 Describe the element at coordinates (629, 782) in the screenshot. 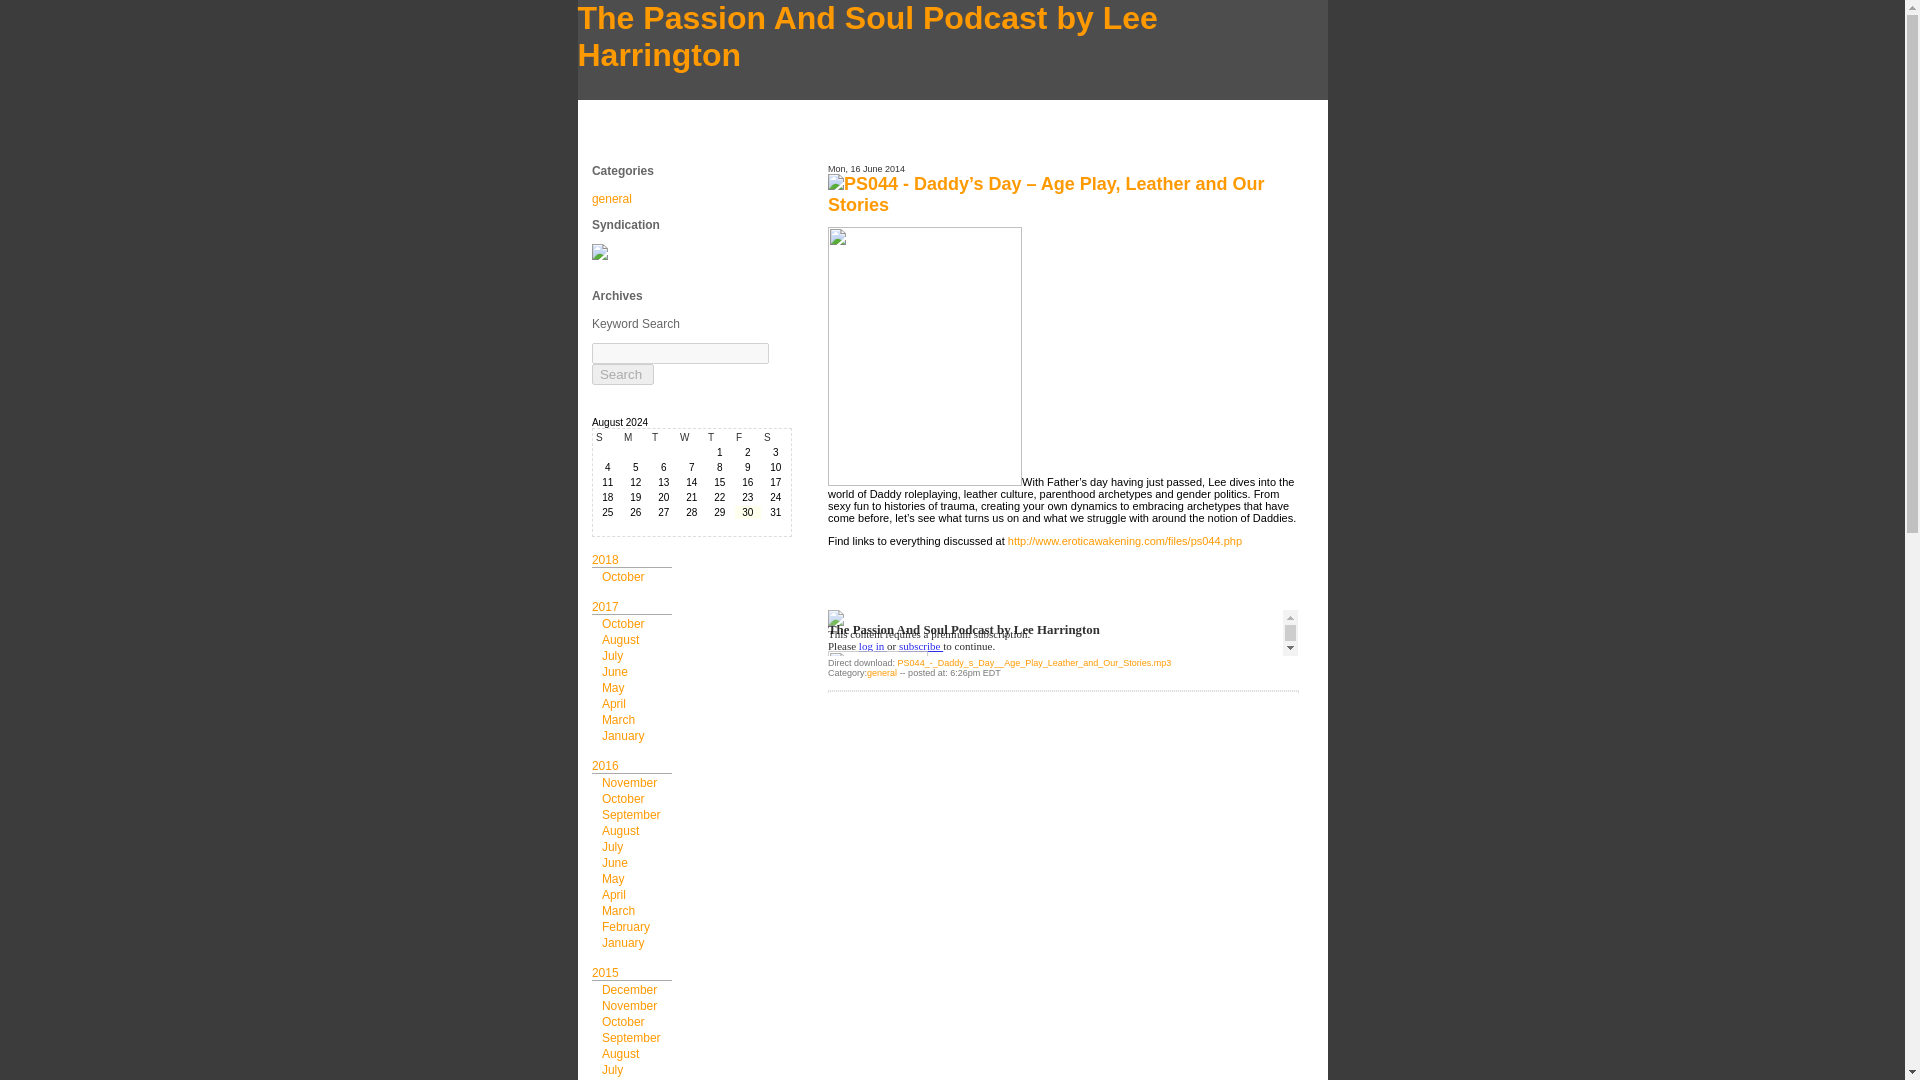

I see `November` at that location.